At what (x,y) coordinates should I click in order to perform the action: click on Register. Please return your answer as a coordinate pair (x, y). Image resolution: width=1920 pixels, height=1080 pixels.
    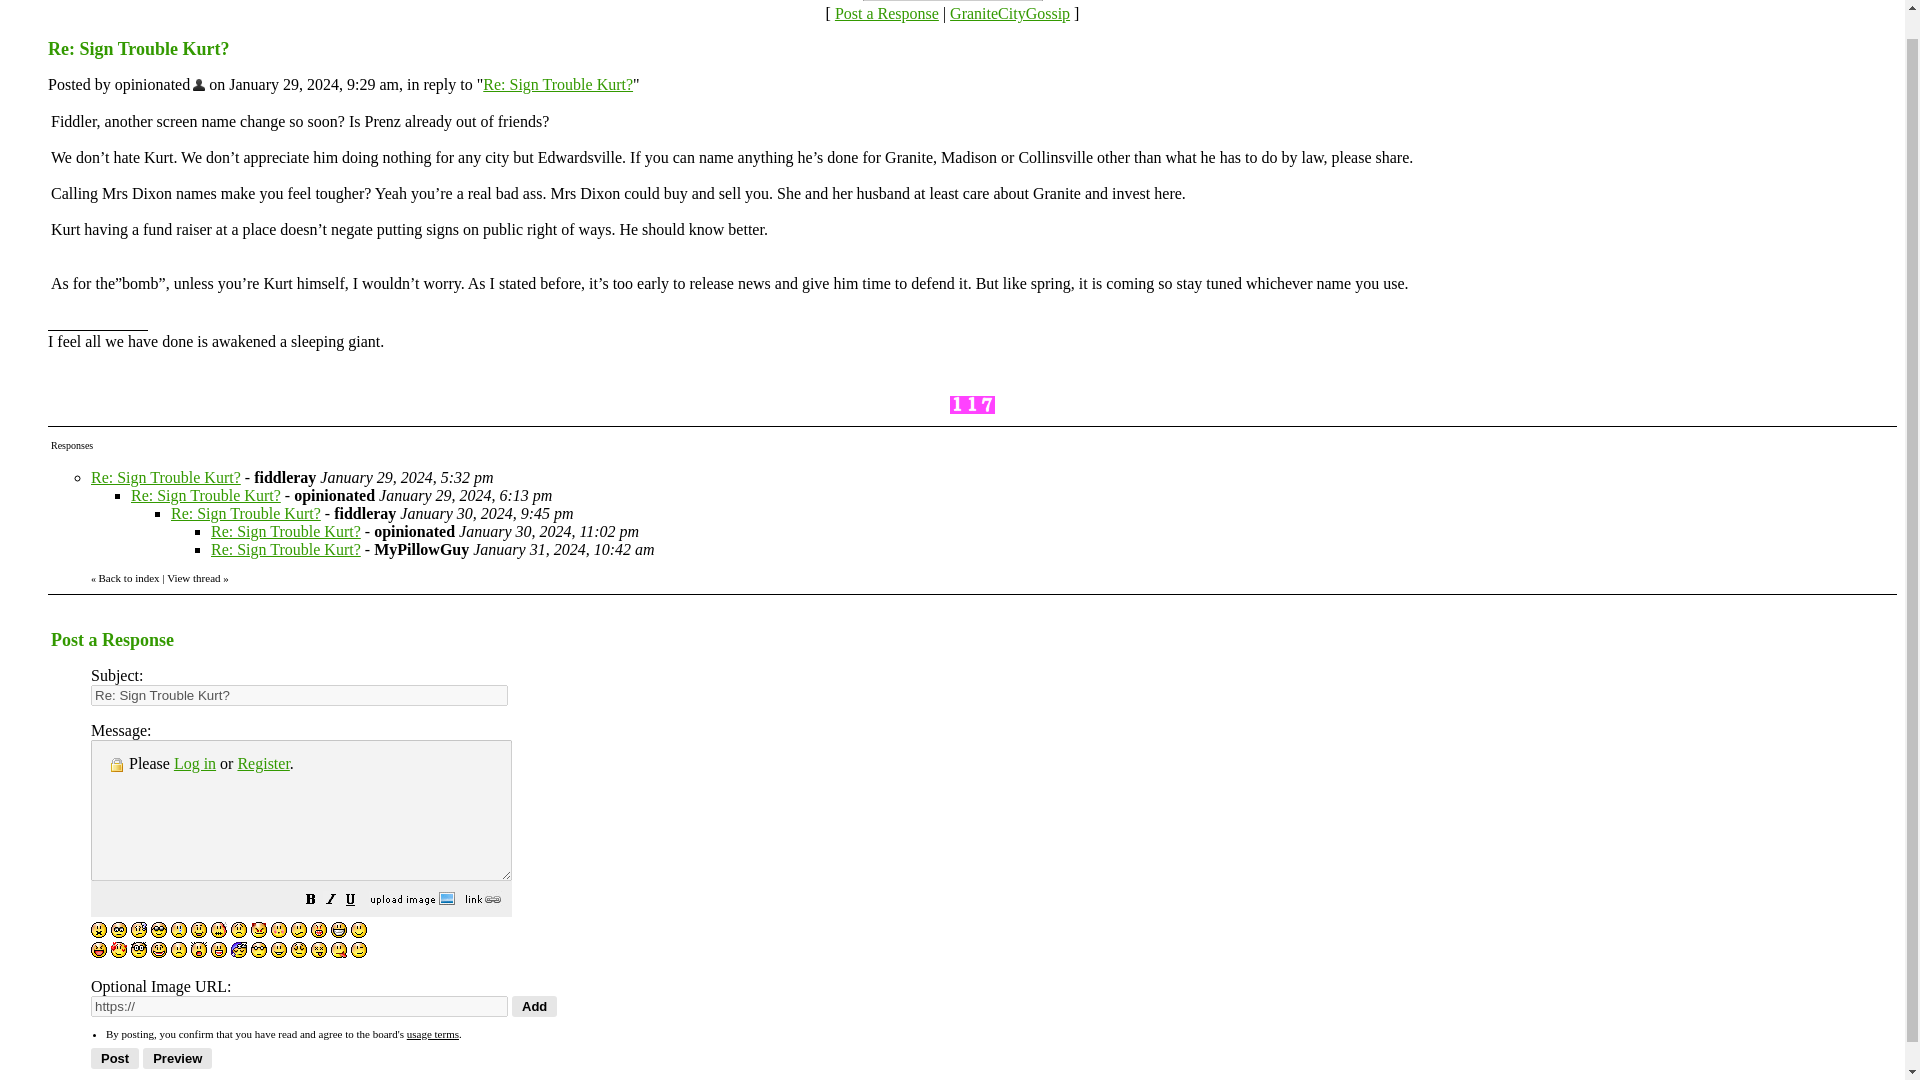
    Looking at the image, I should click on (262, 763).